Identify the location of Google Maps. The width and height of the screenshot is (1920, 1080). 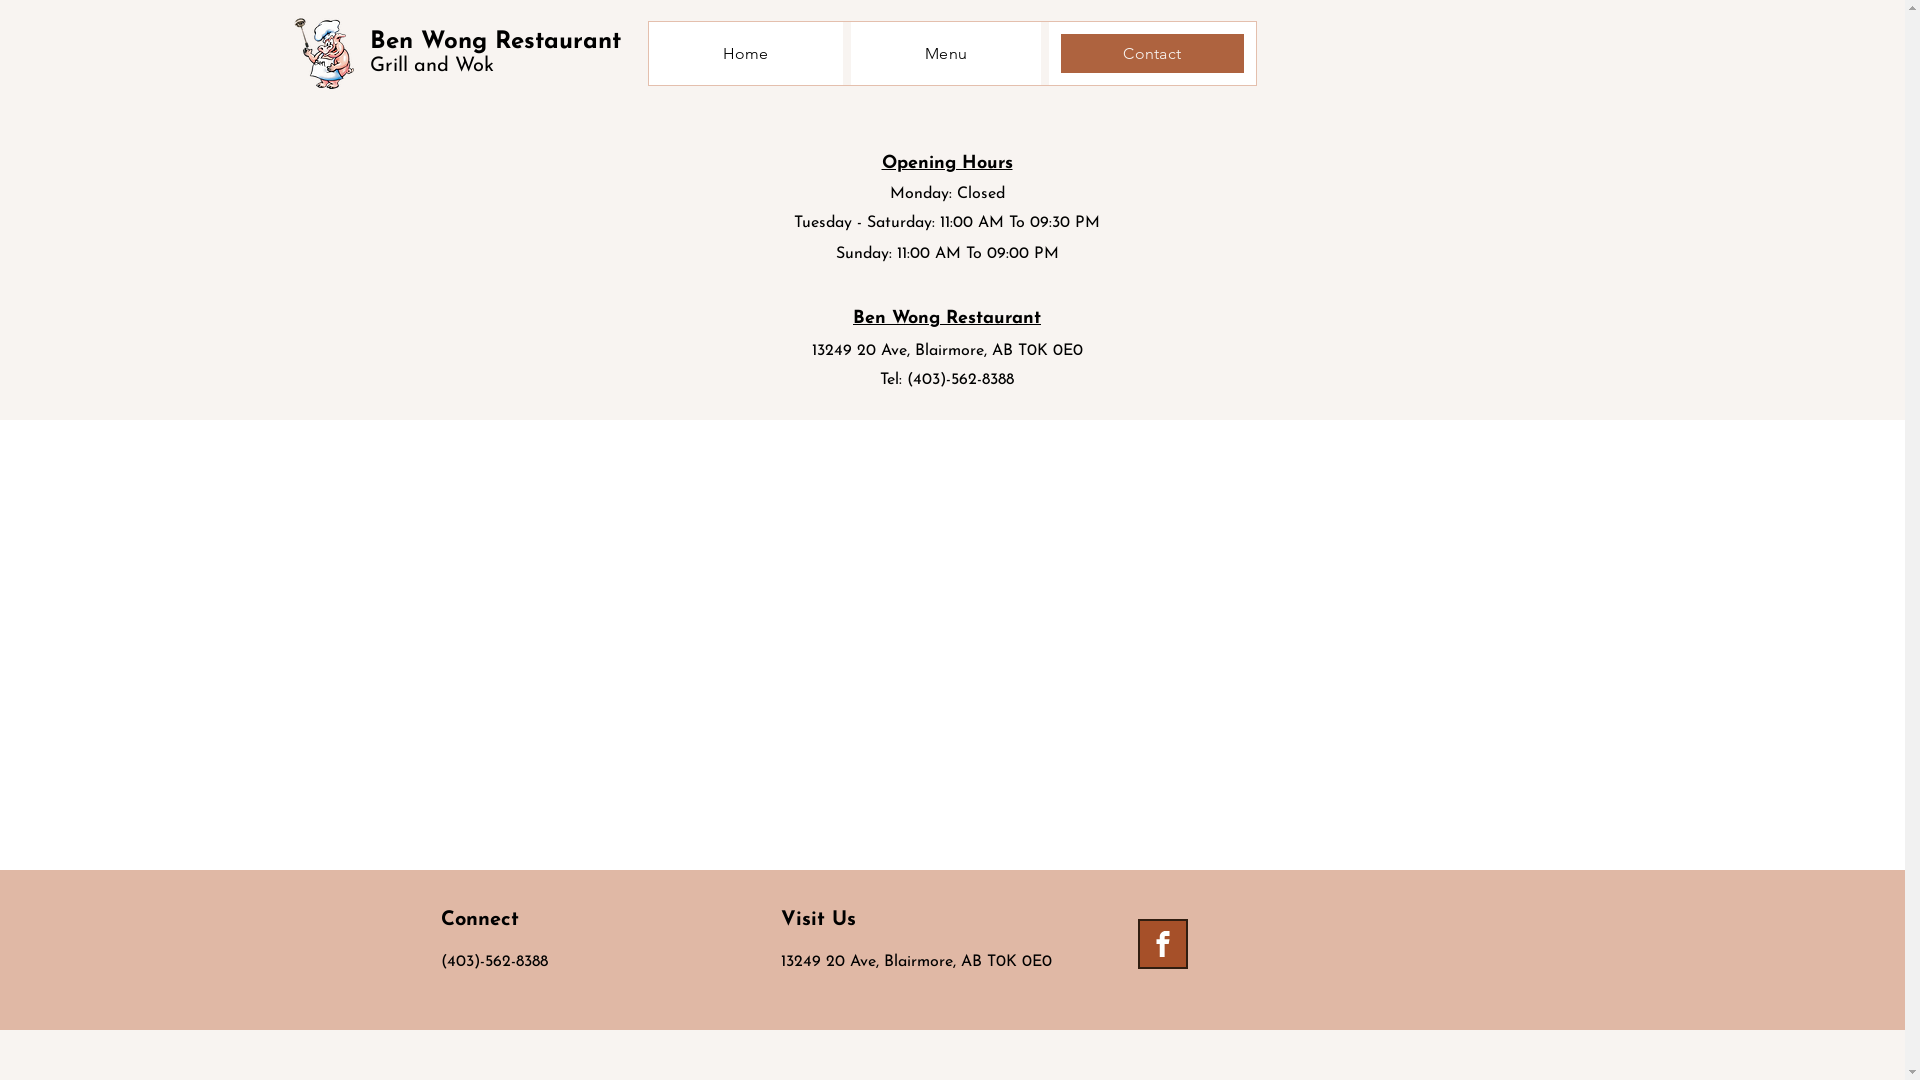
(952, 645).